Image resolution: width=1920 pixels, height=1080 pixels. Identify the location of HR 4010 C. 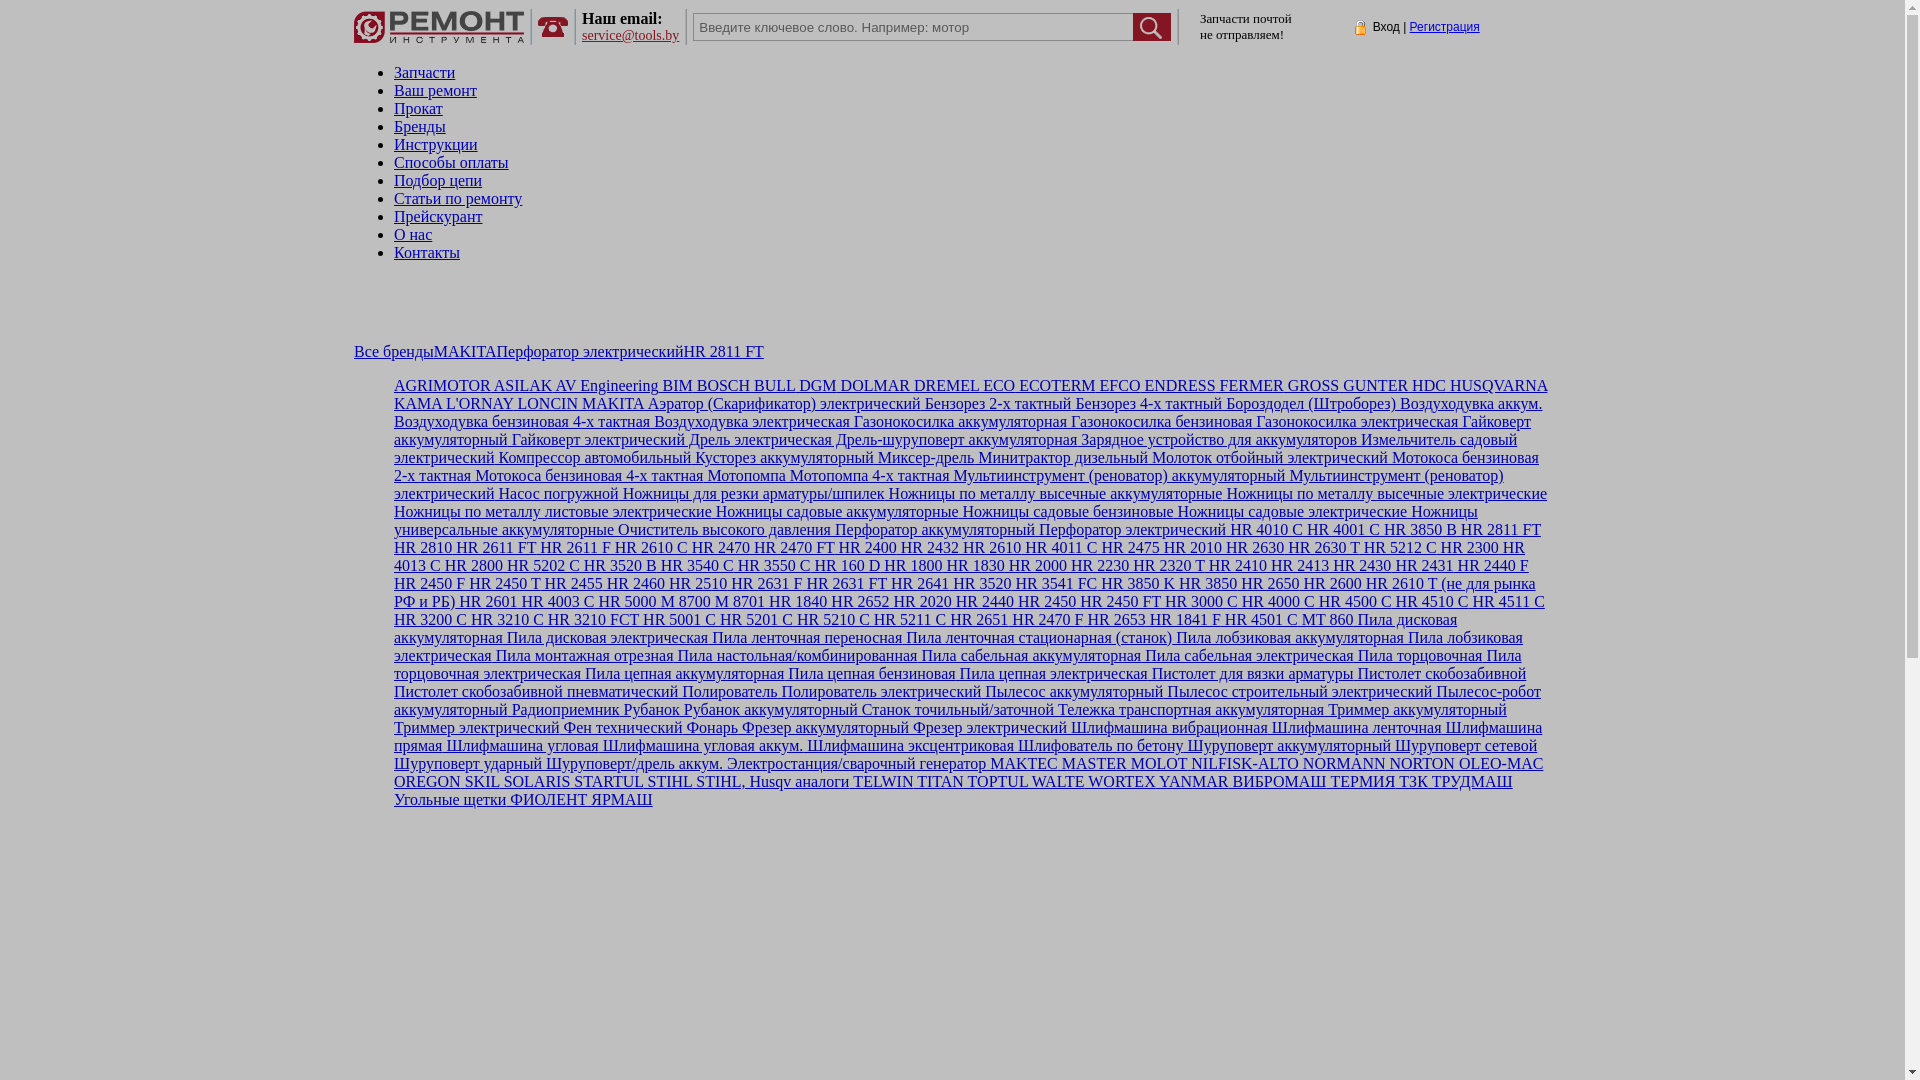
(1264, 530).